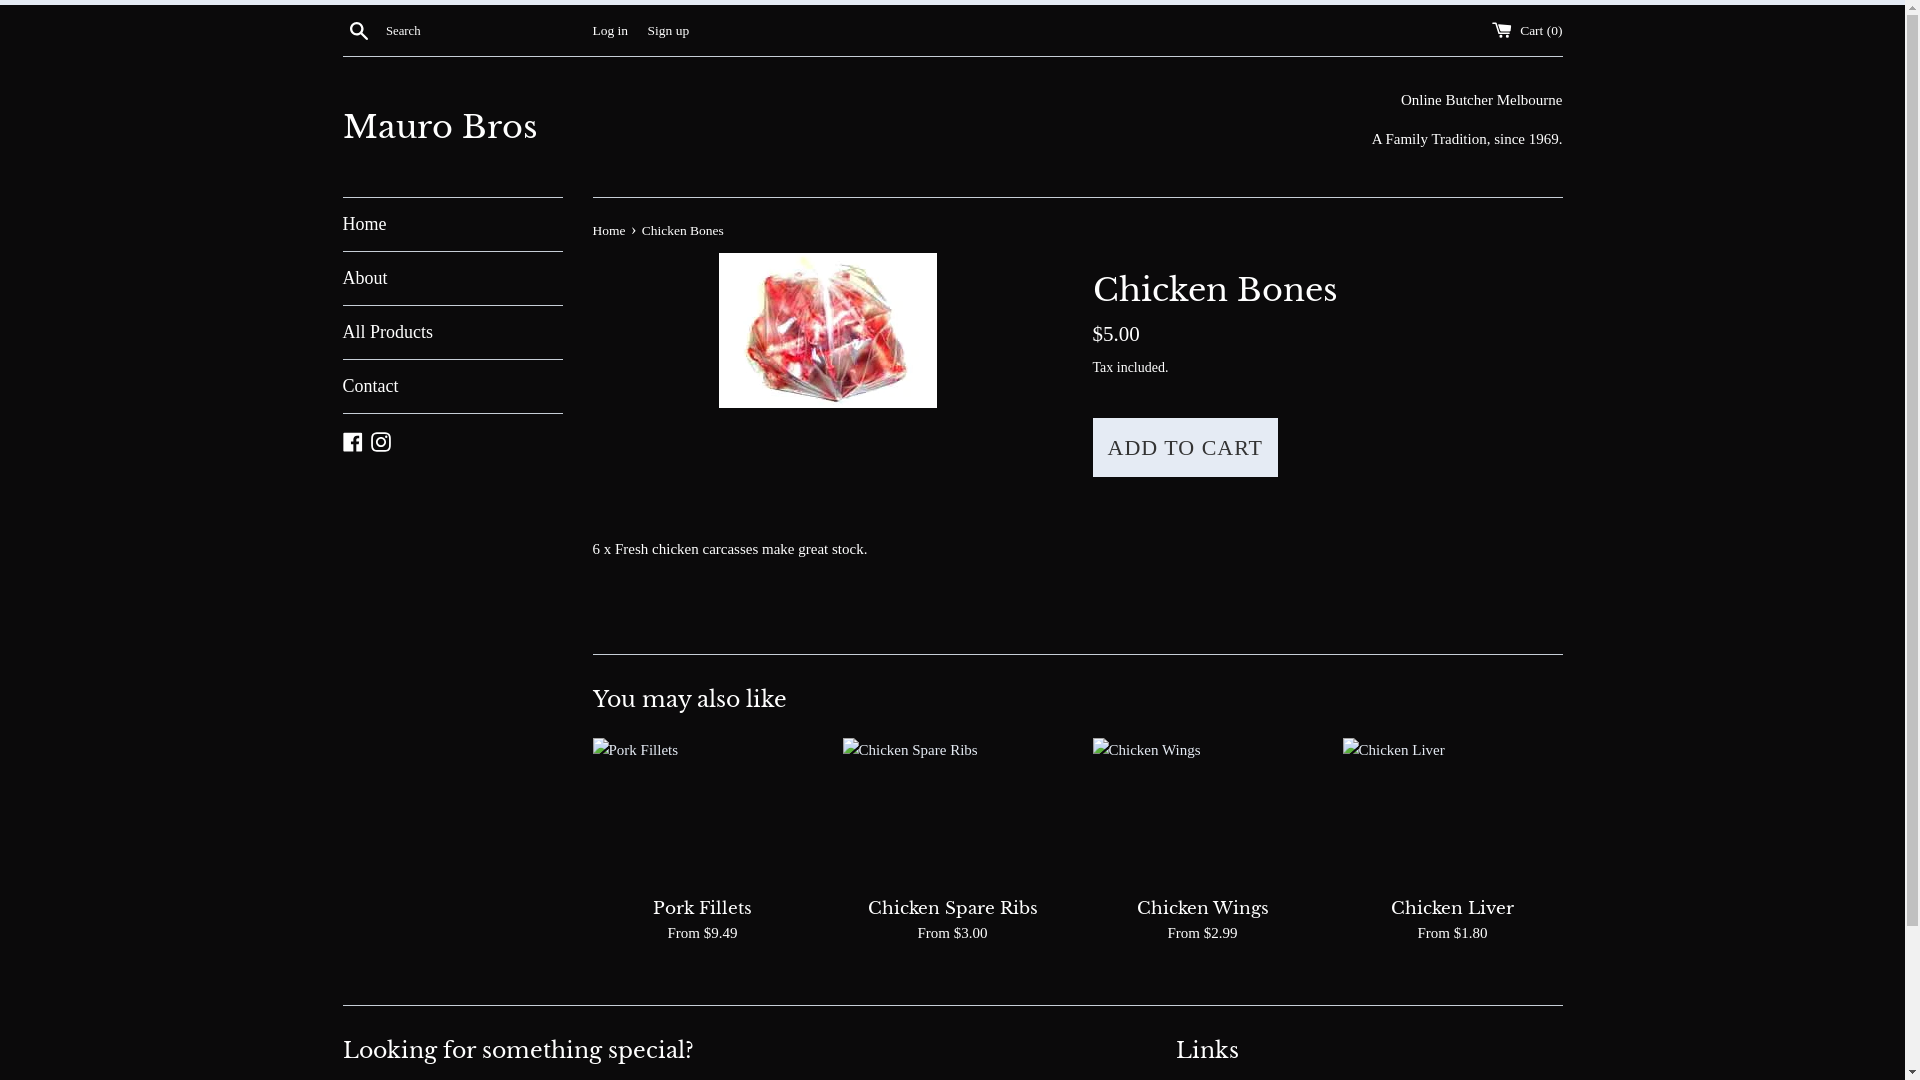  What do you see at coordinates (352, 441) in the screenshot?
I see `Facebook` at bounding box center [352, 441].